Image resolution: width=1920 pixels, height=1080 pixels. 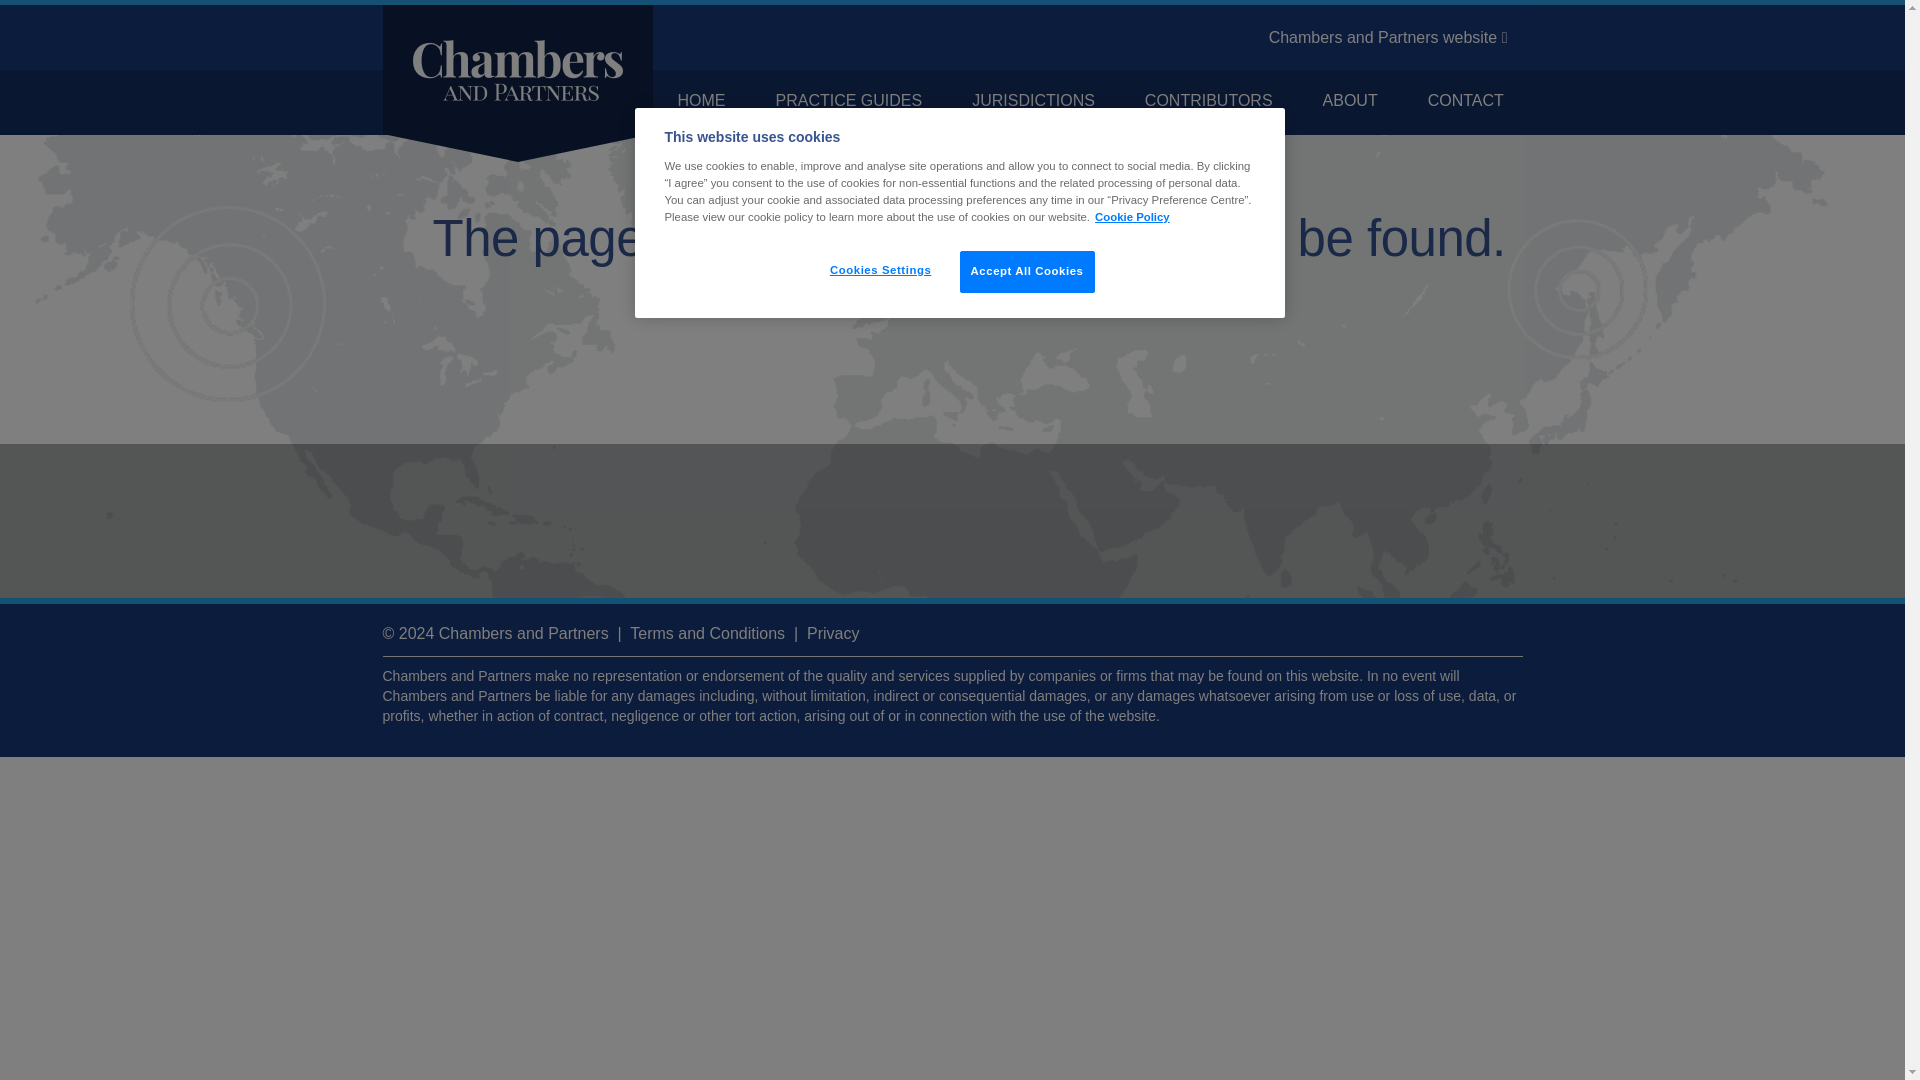 What do you see at coordinates (707, 633) in the screenshot?
I see `Terms and Conditions` at bounding box center [707, 633].